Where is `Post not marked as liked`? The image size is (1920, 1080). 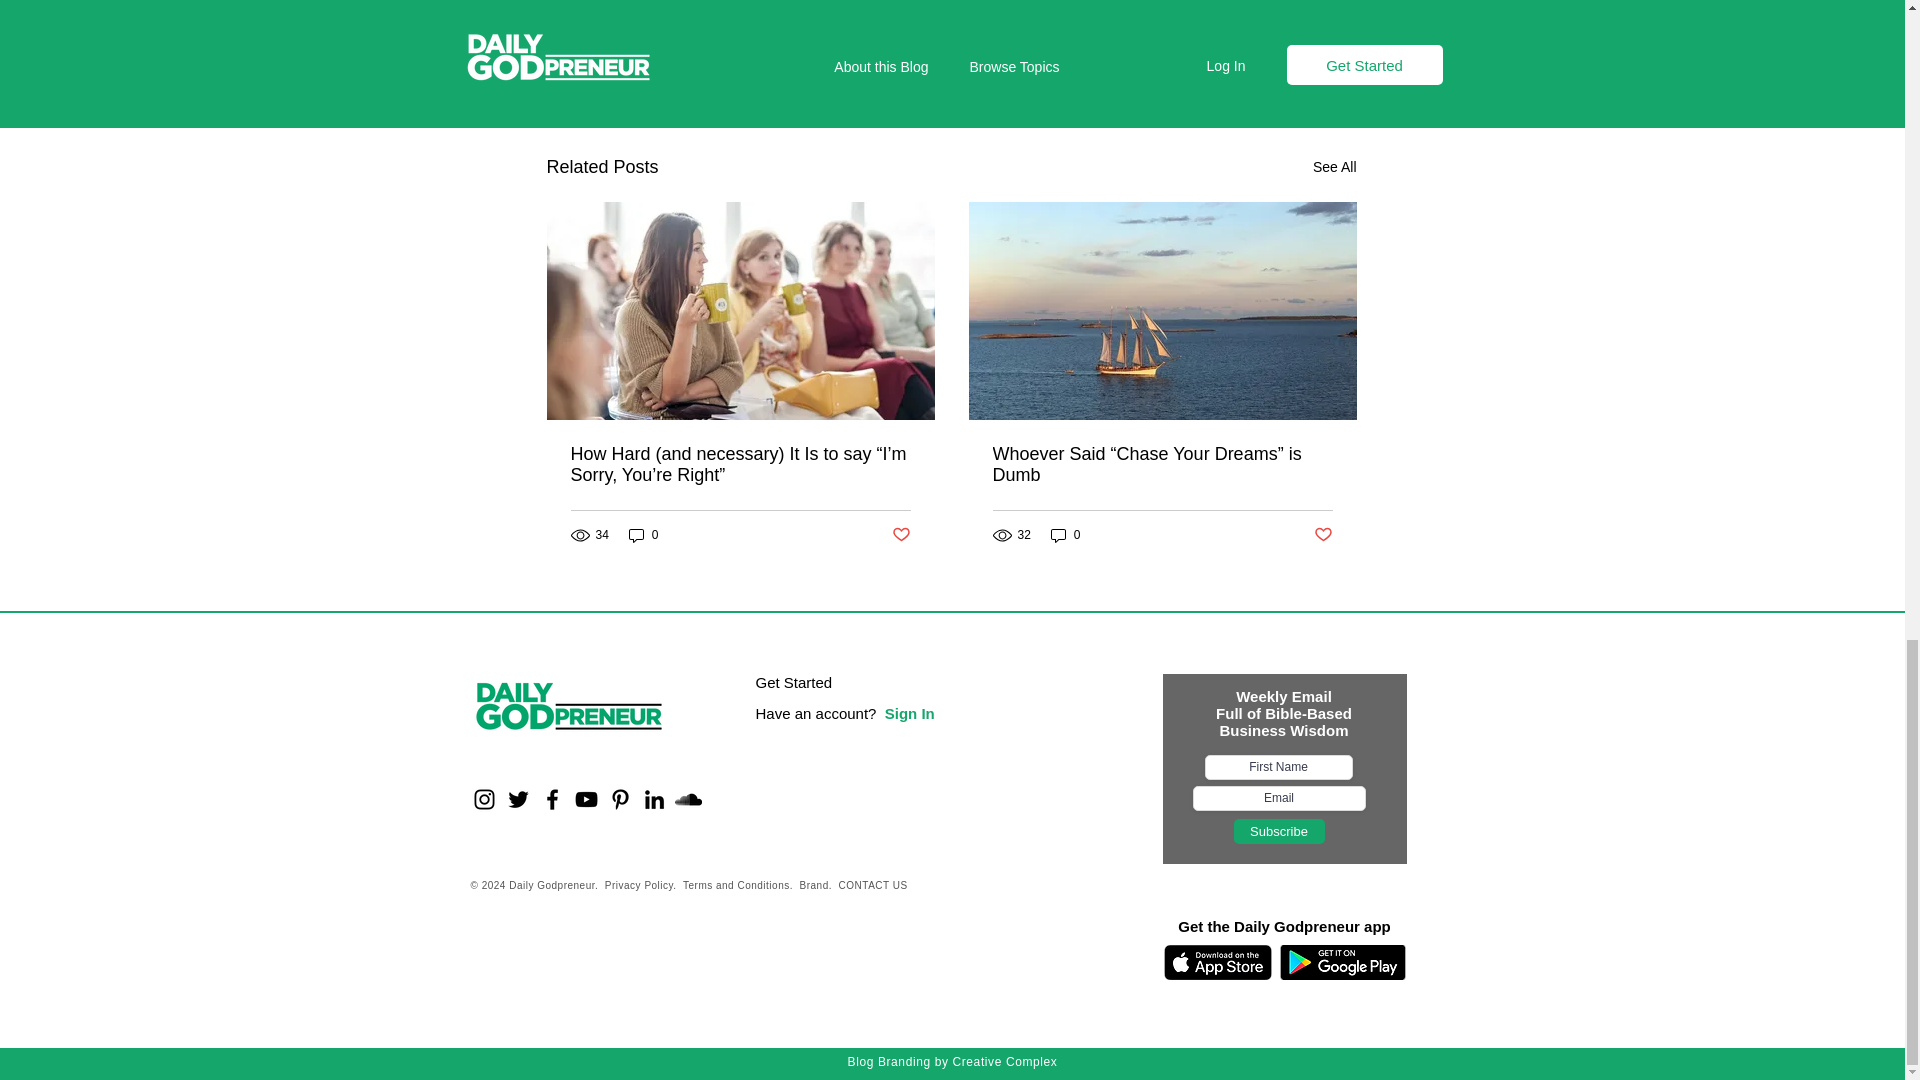
Post not marked as liked is located at coordinates (1288, 59).